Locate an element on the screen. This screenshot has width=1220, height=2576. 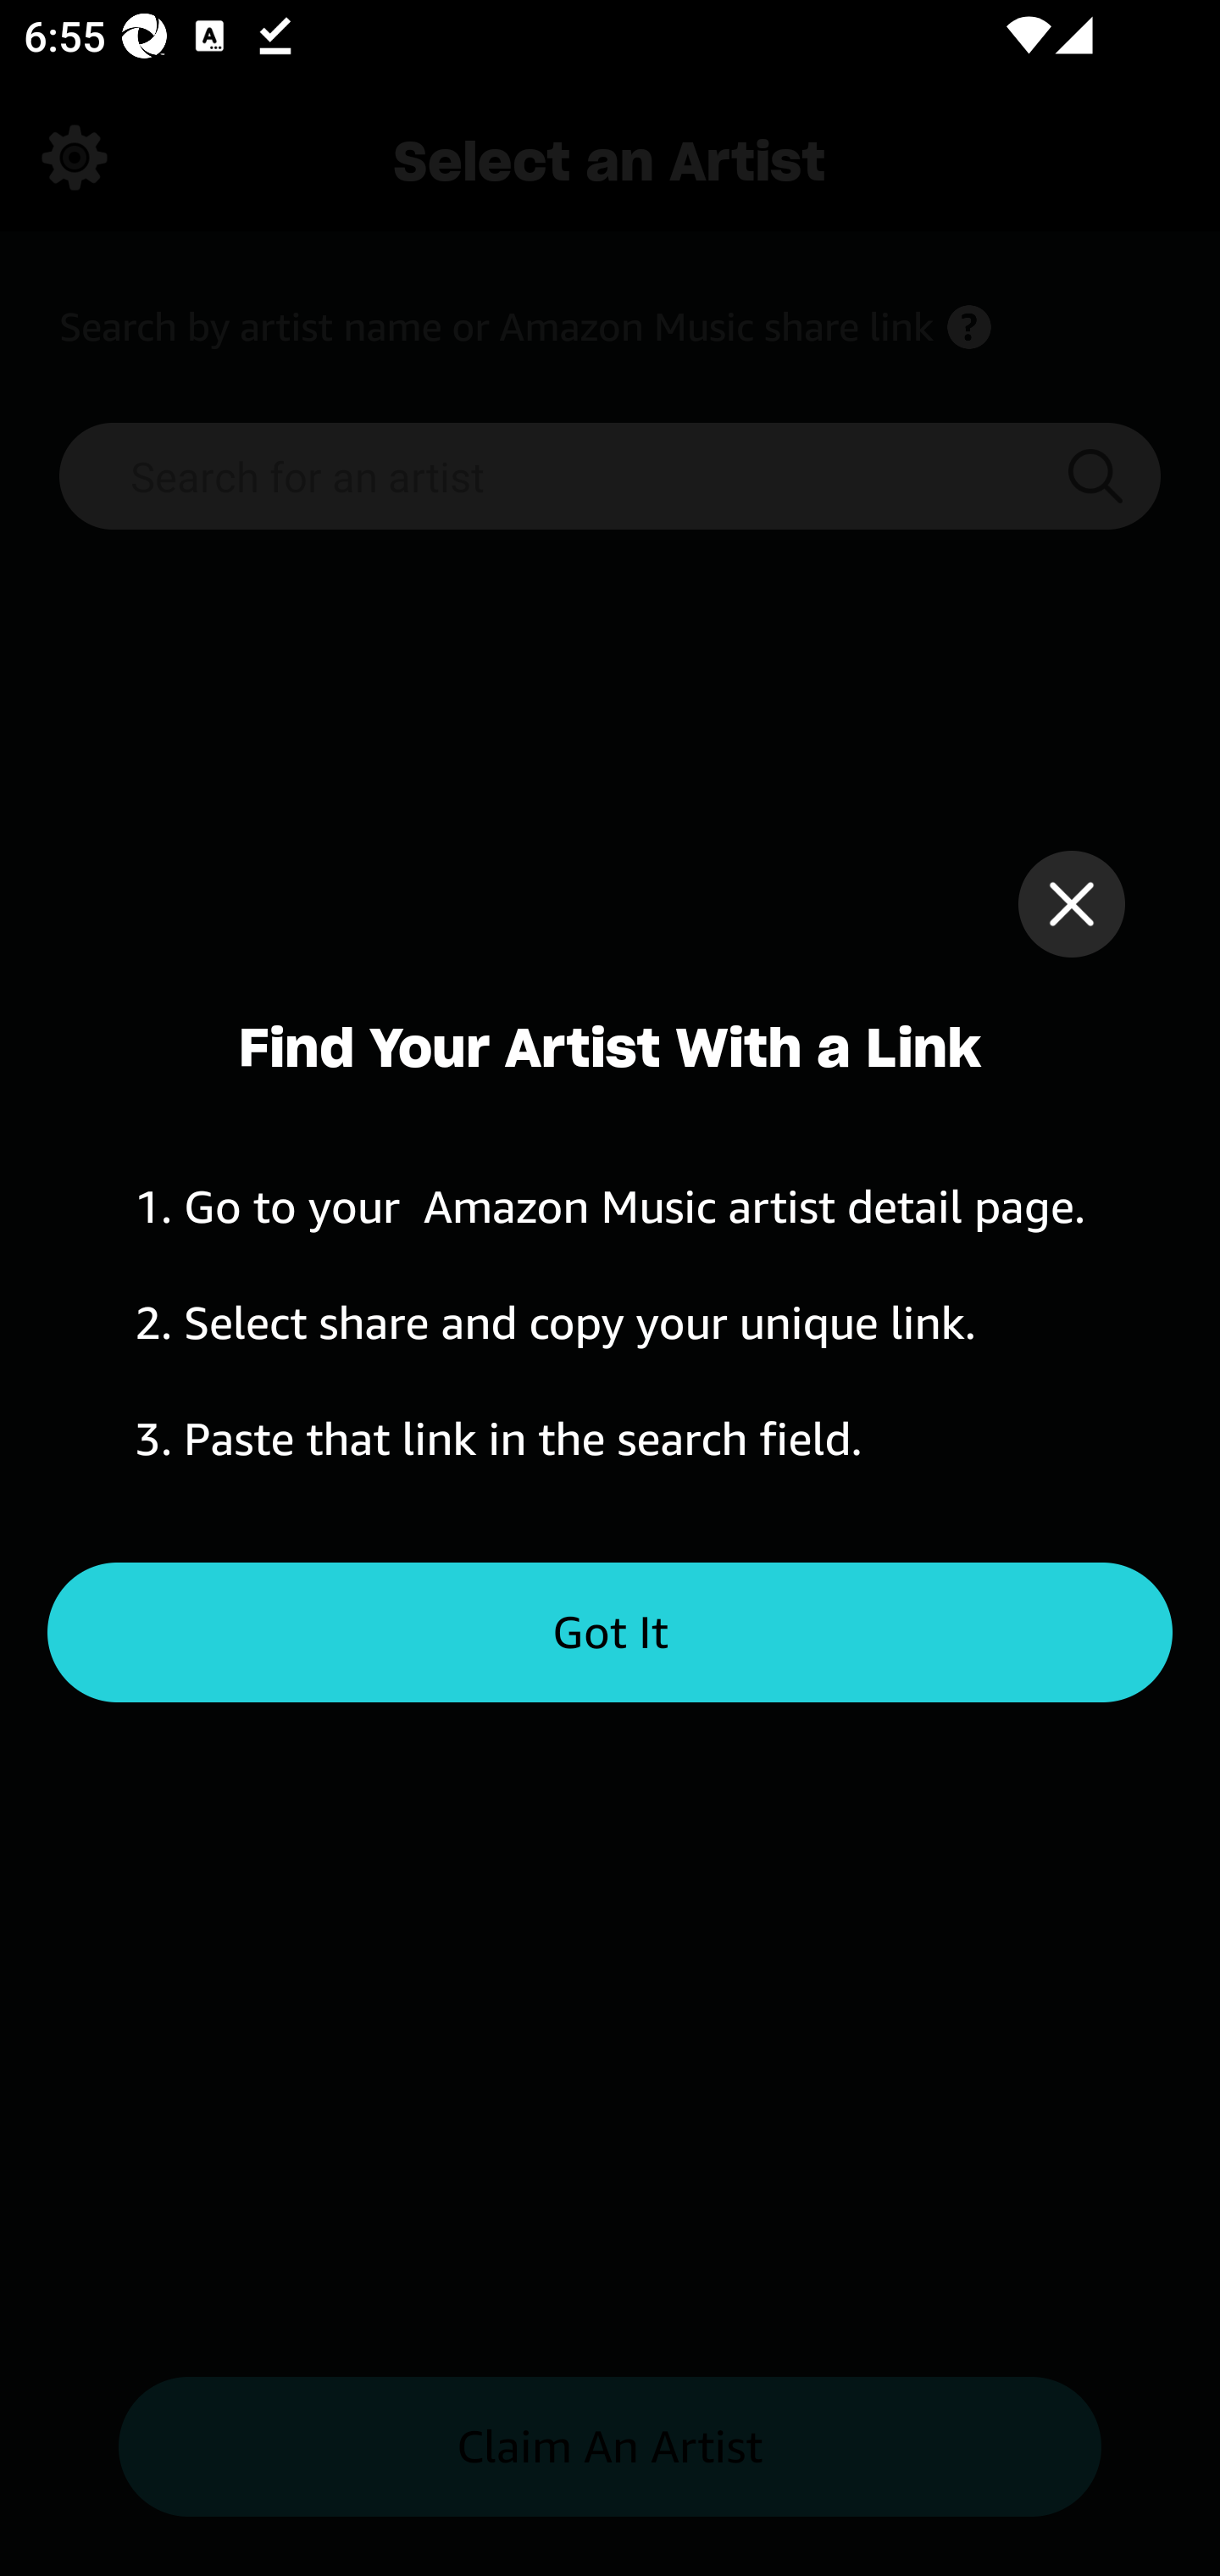
Got it button Got It is located at coordinates (610, 1633).